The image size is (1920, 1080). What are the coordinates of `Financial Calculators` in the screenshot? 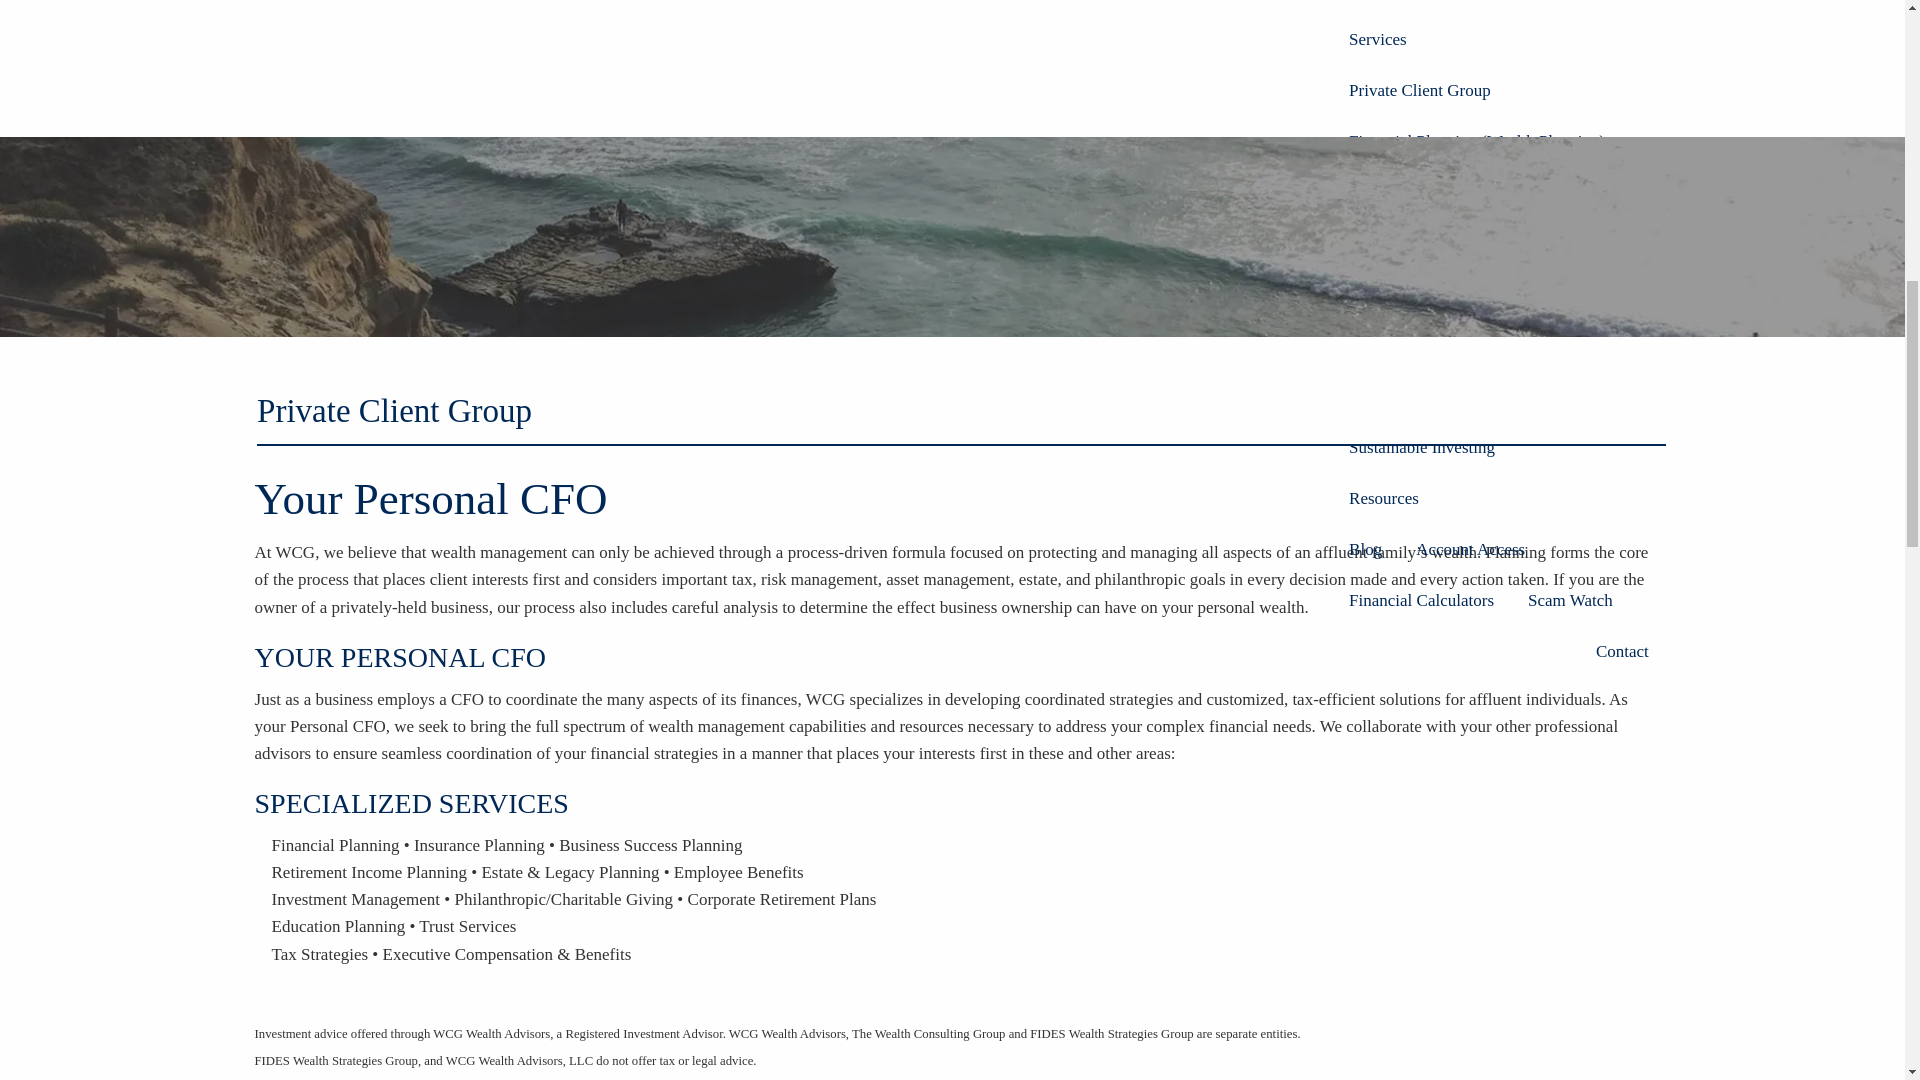 It's located at (1422, 600).